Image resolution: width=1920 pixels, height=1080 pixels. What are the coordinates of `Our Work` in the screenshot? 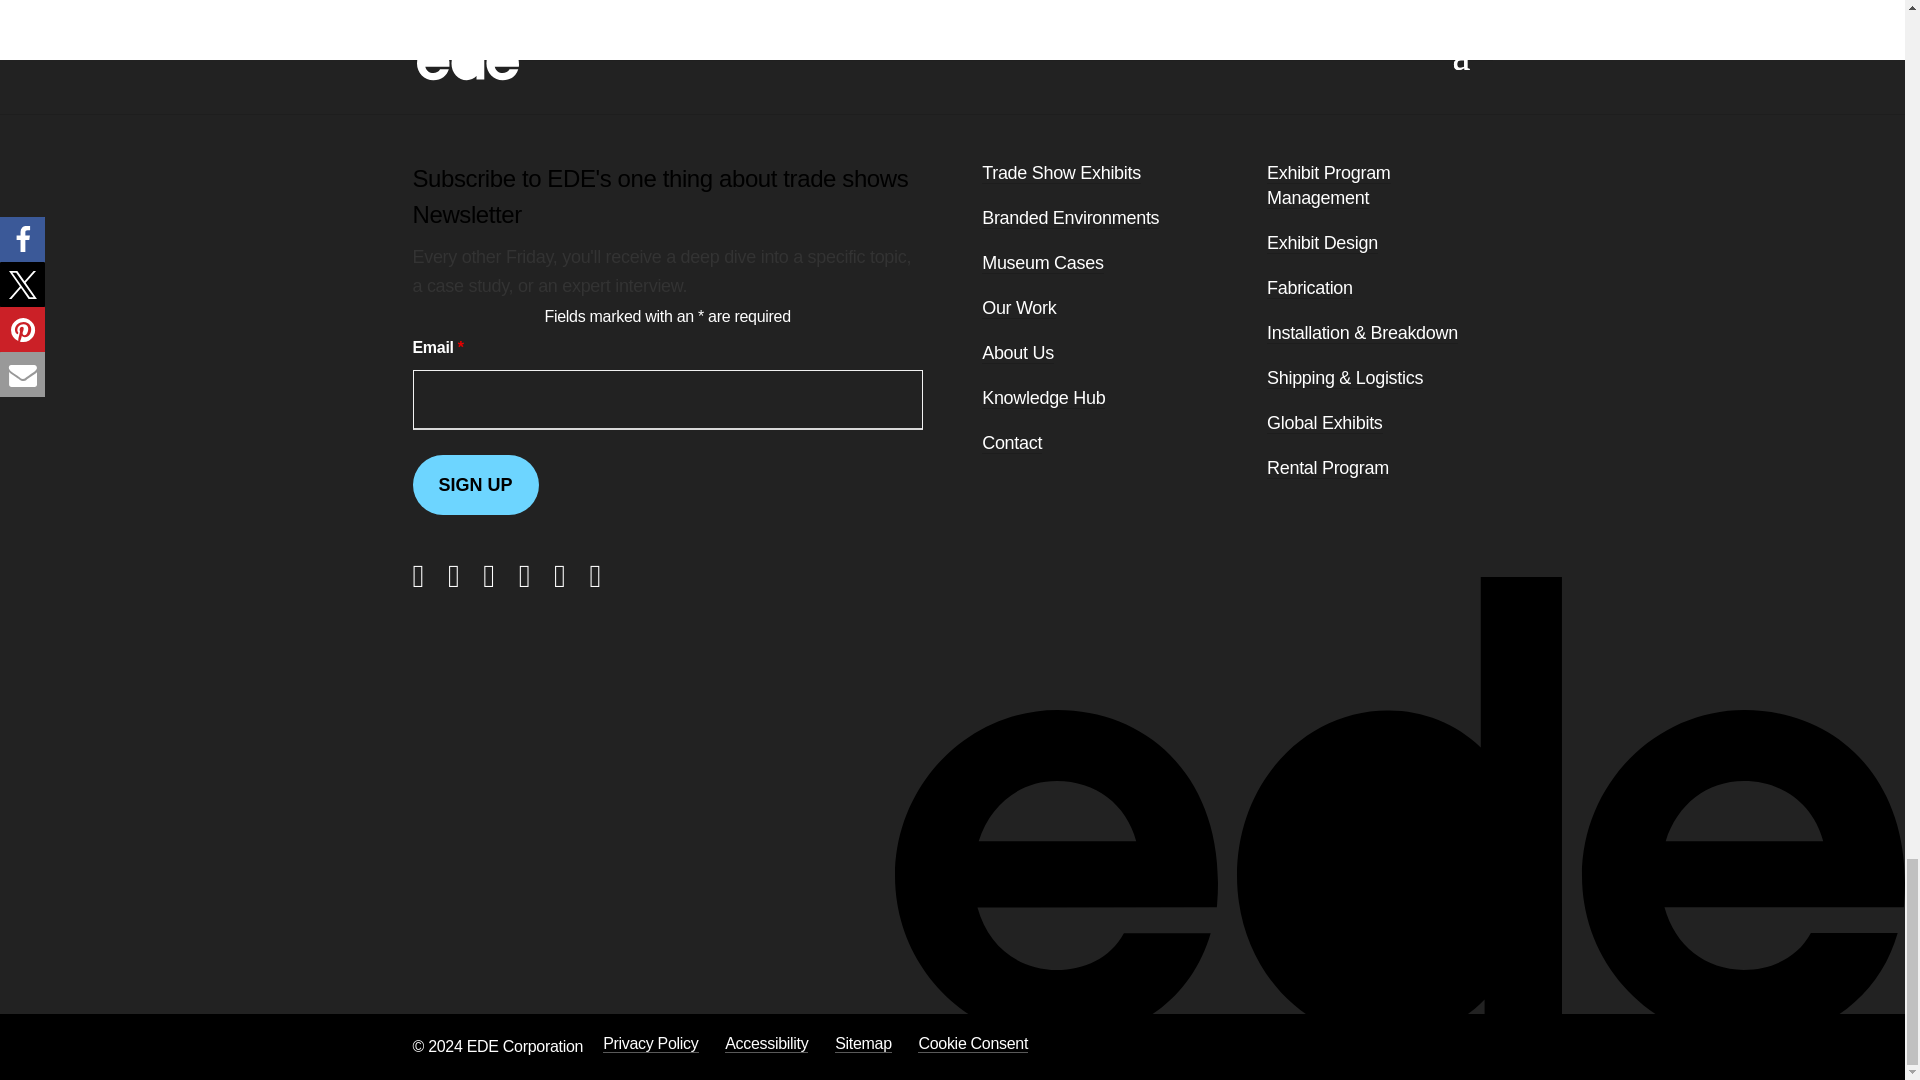 It's located at (1018, 308).